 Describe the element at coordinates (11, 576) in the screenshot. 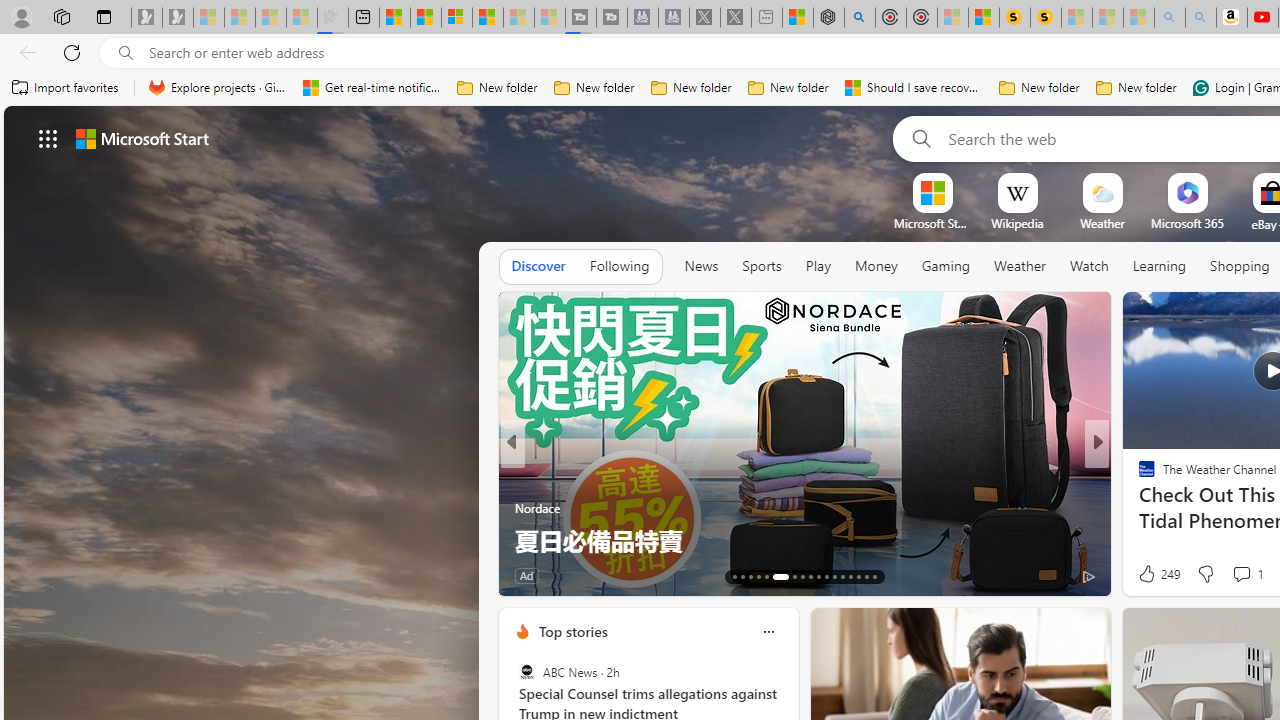

I see `View comments 397 Comment` at that location.